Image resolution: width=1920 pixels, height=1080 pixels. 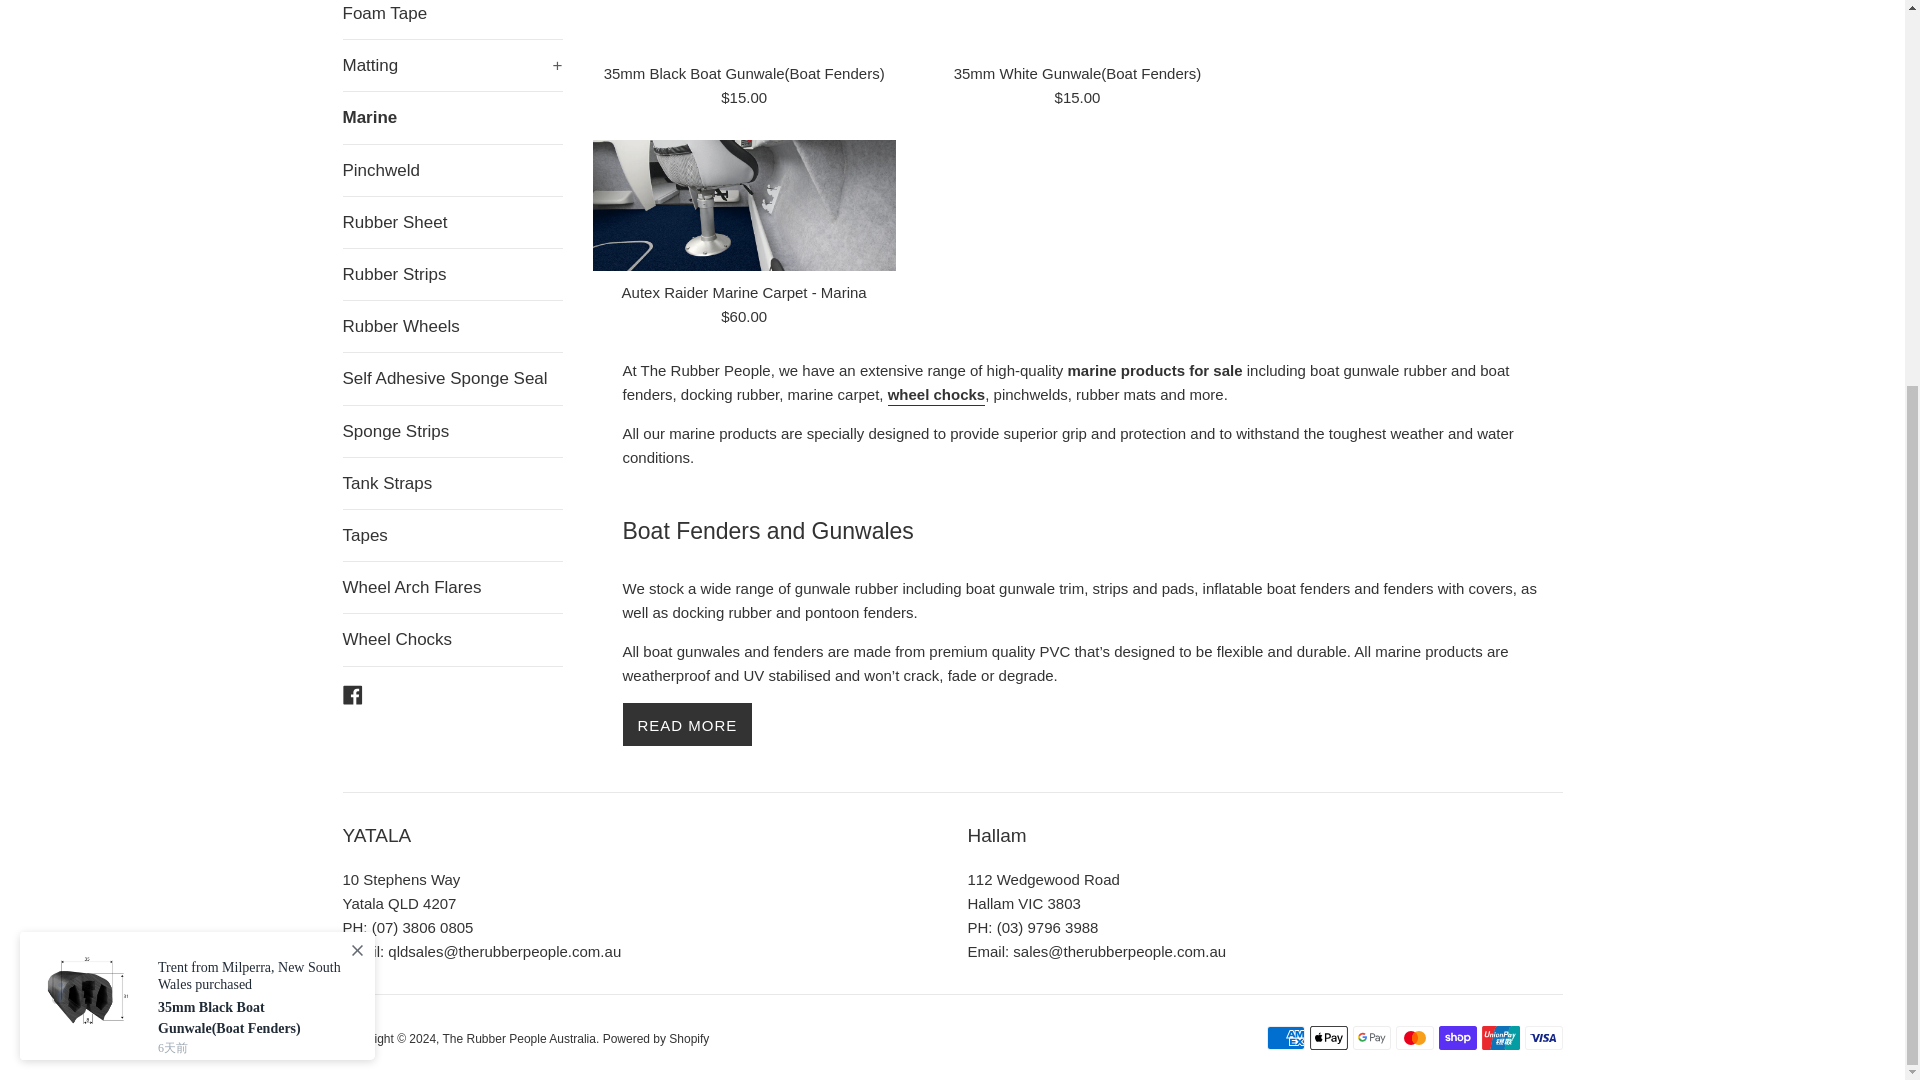 What do you see at coordinates (452, 222) in the screenshot?
I see `Rubber Sheet` at bounding box center [452, 222].